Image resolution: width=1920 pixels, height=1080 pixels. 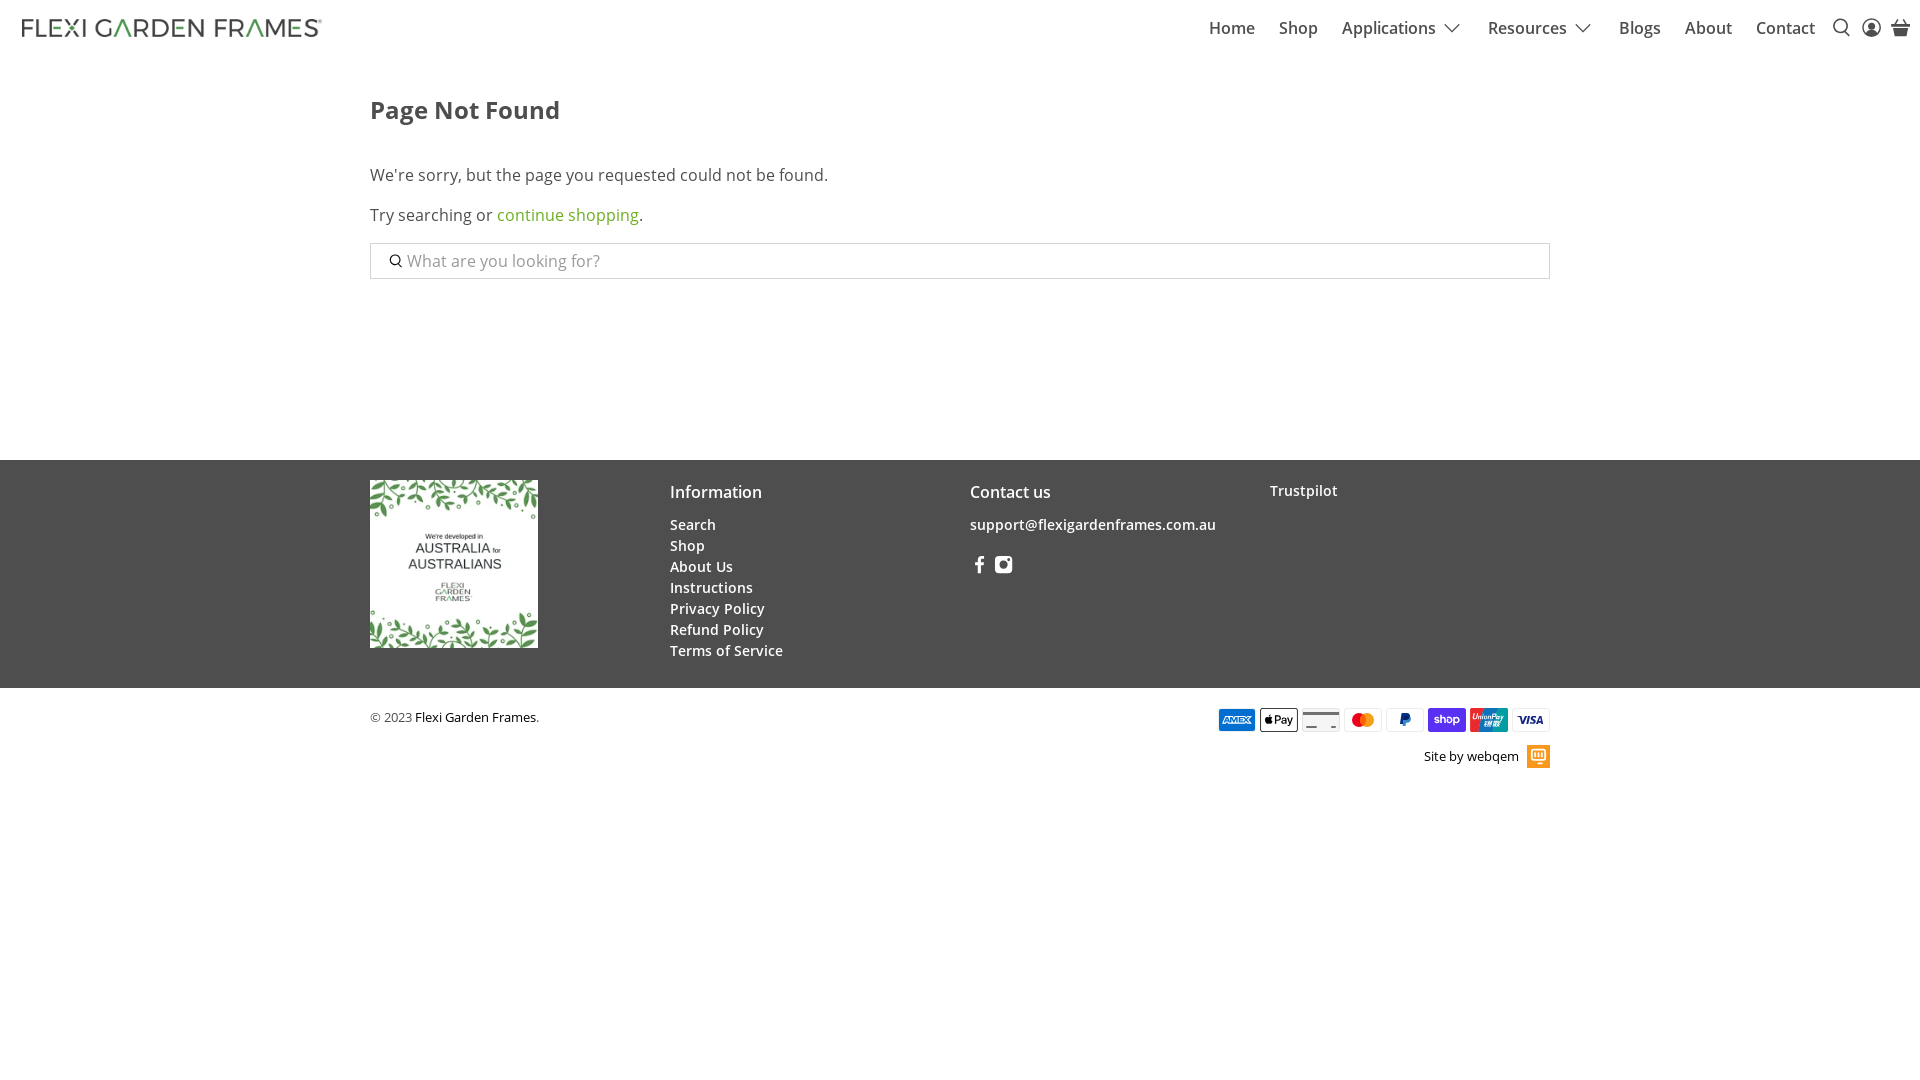 I want to click on Flexi Garden Frames, so click(x=476, y=717).